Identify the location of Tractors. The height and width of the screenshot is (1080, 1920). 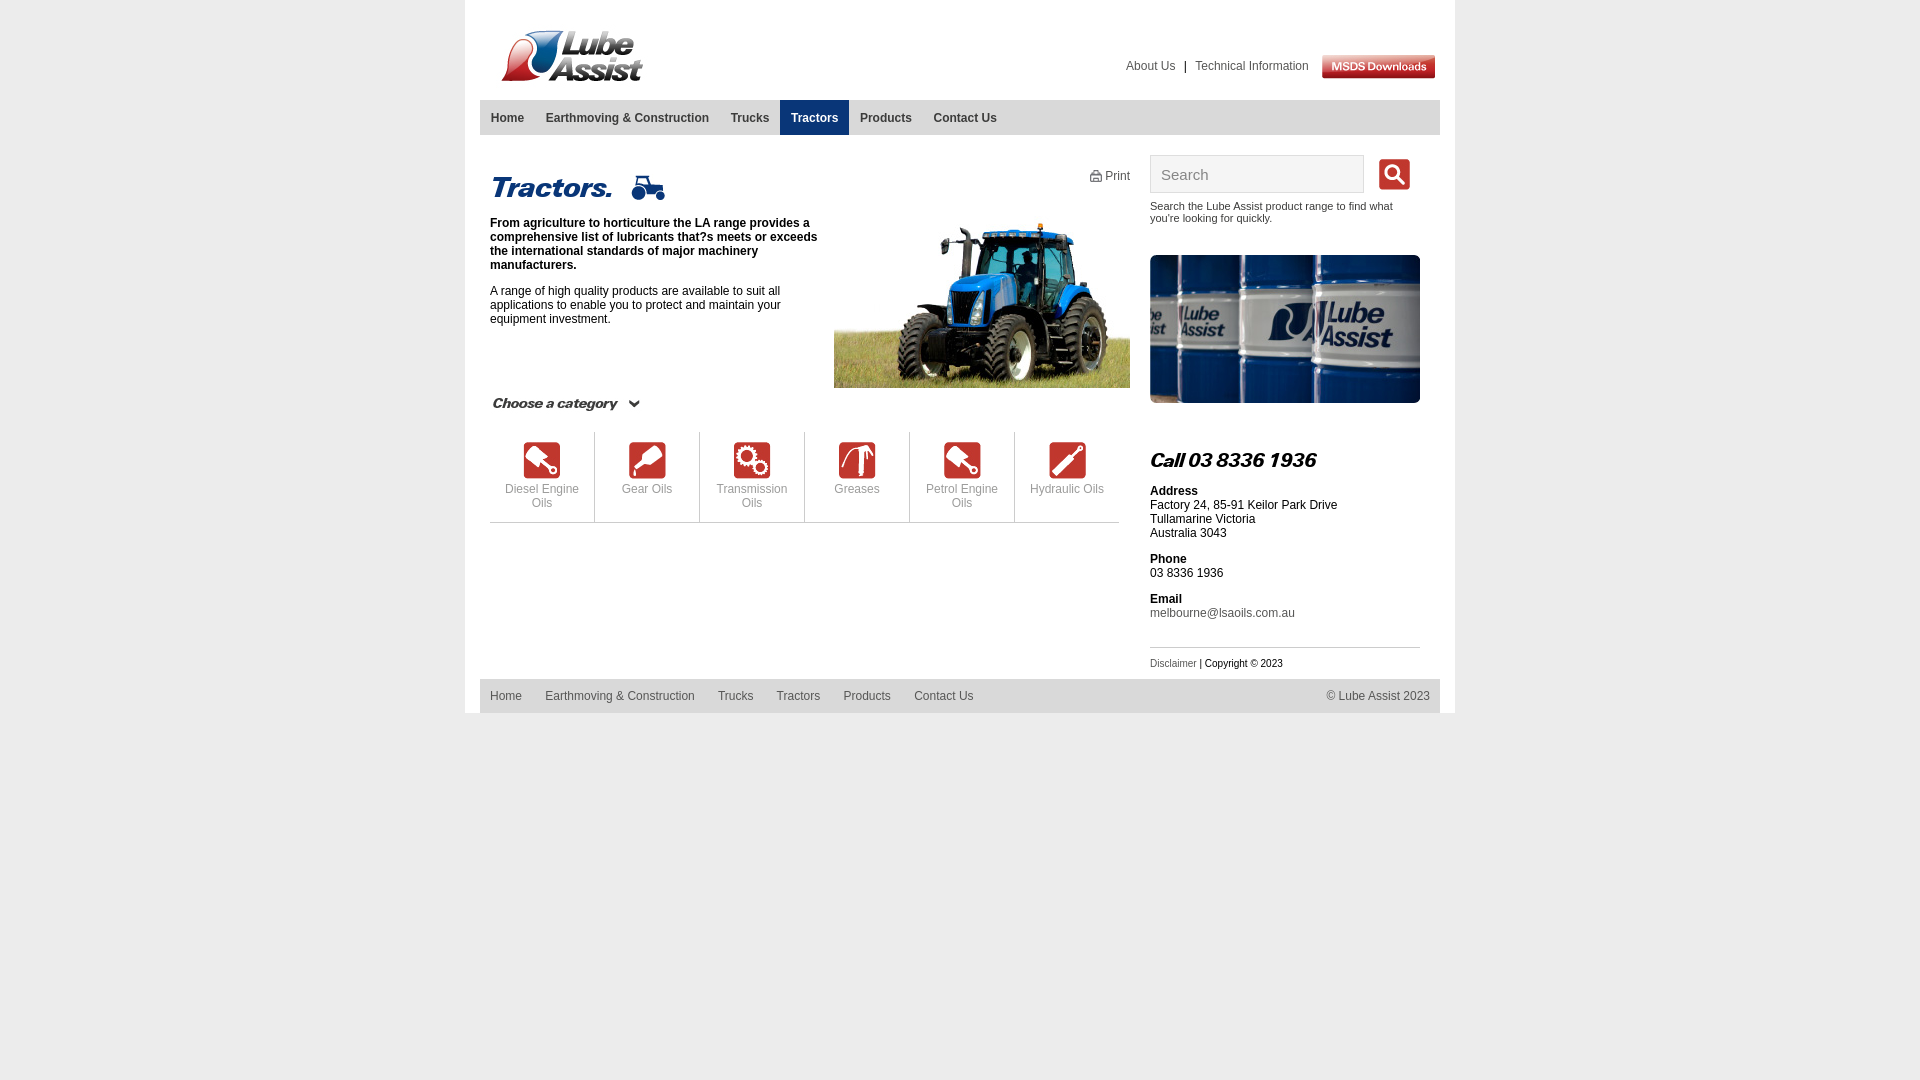
(799, 696).